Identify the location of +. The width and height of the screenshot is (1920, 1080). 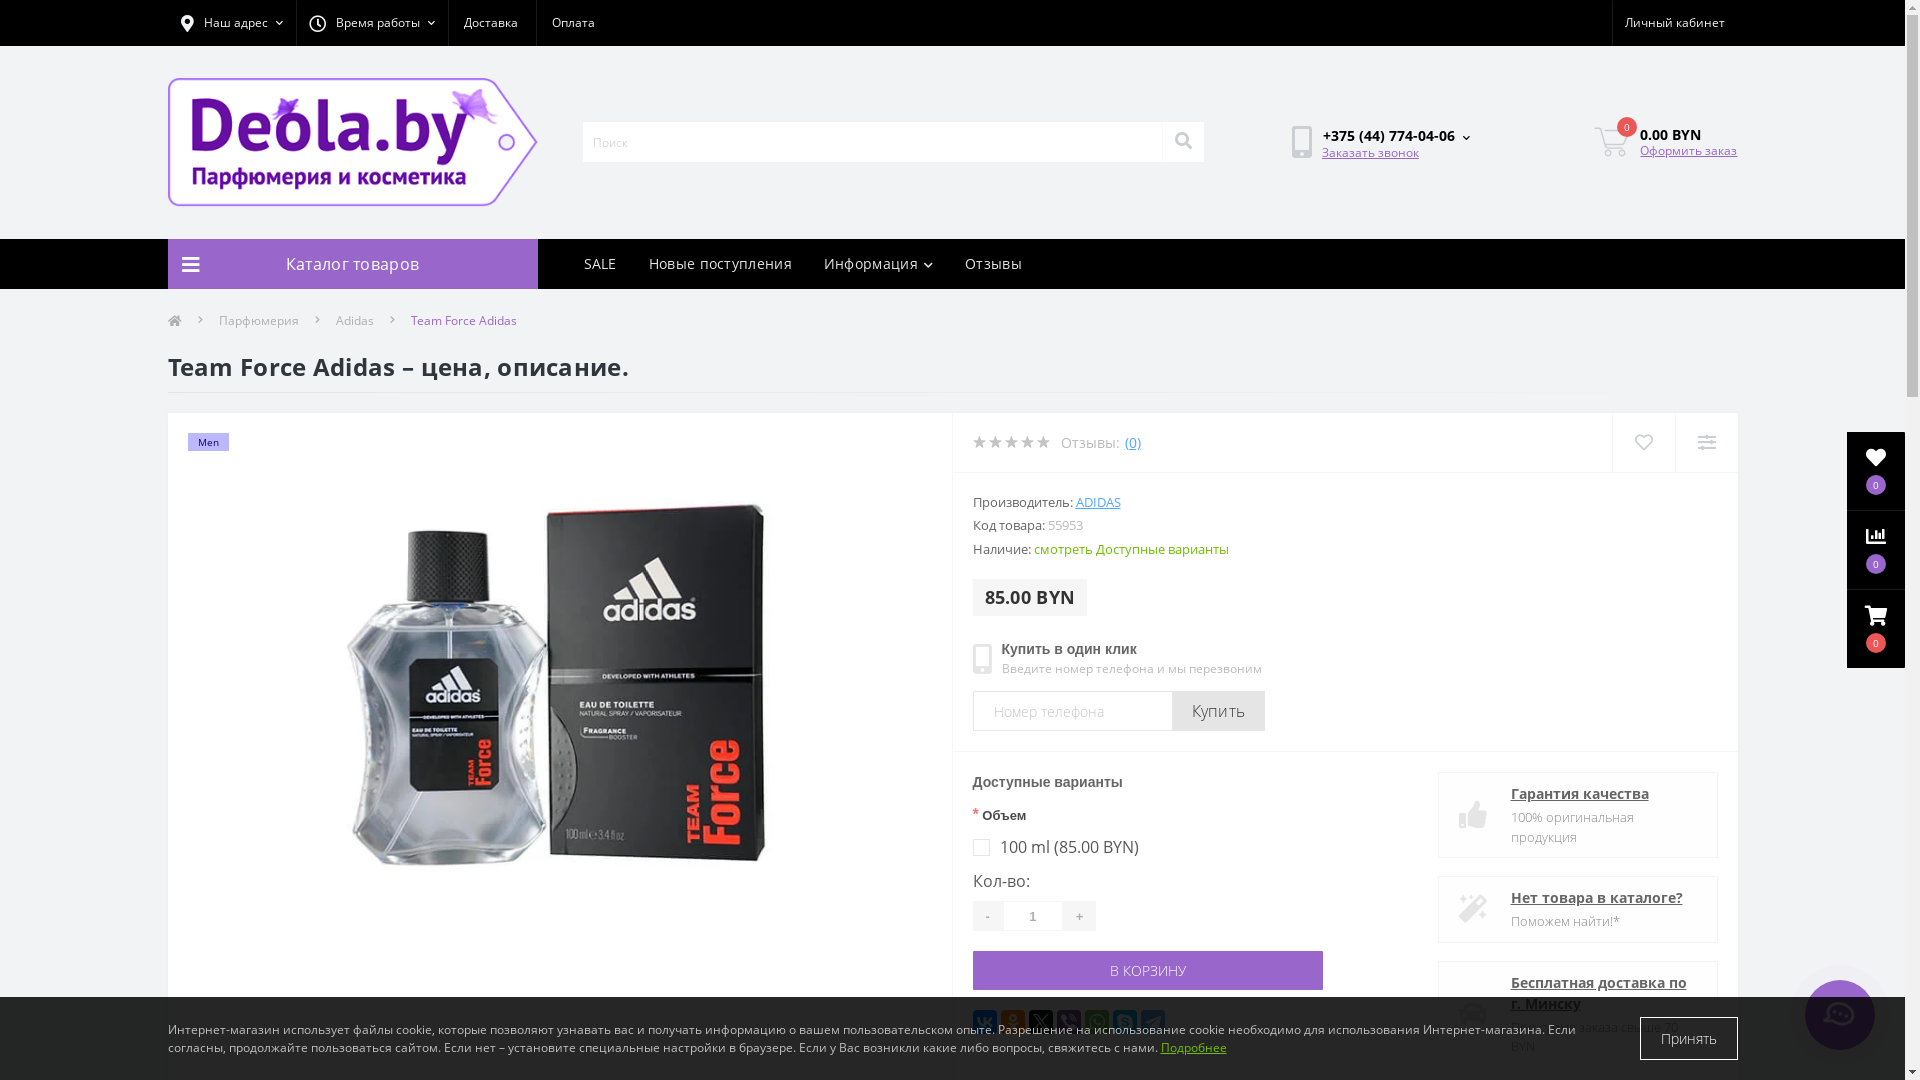
(1080, 916).